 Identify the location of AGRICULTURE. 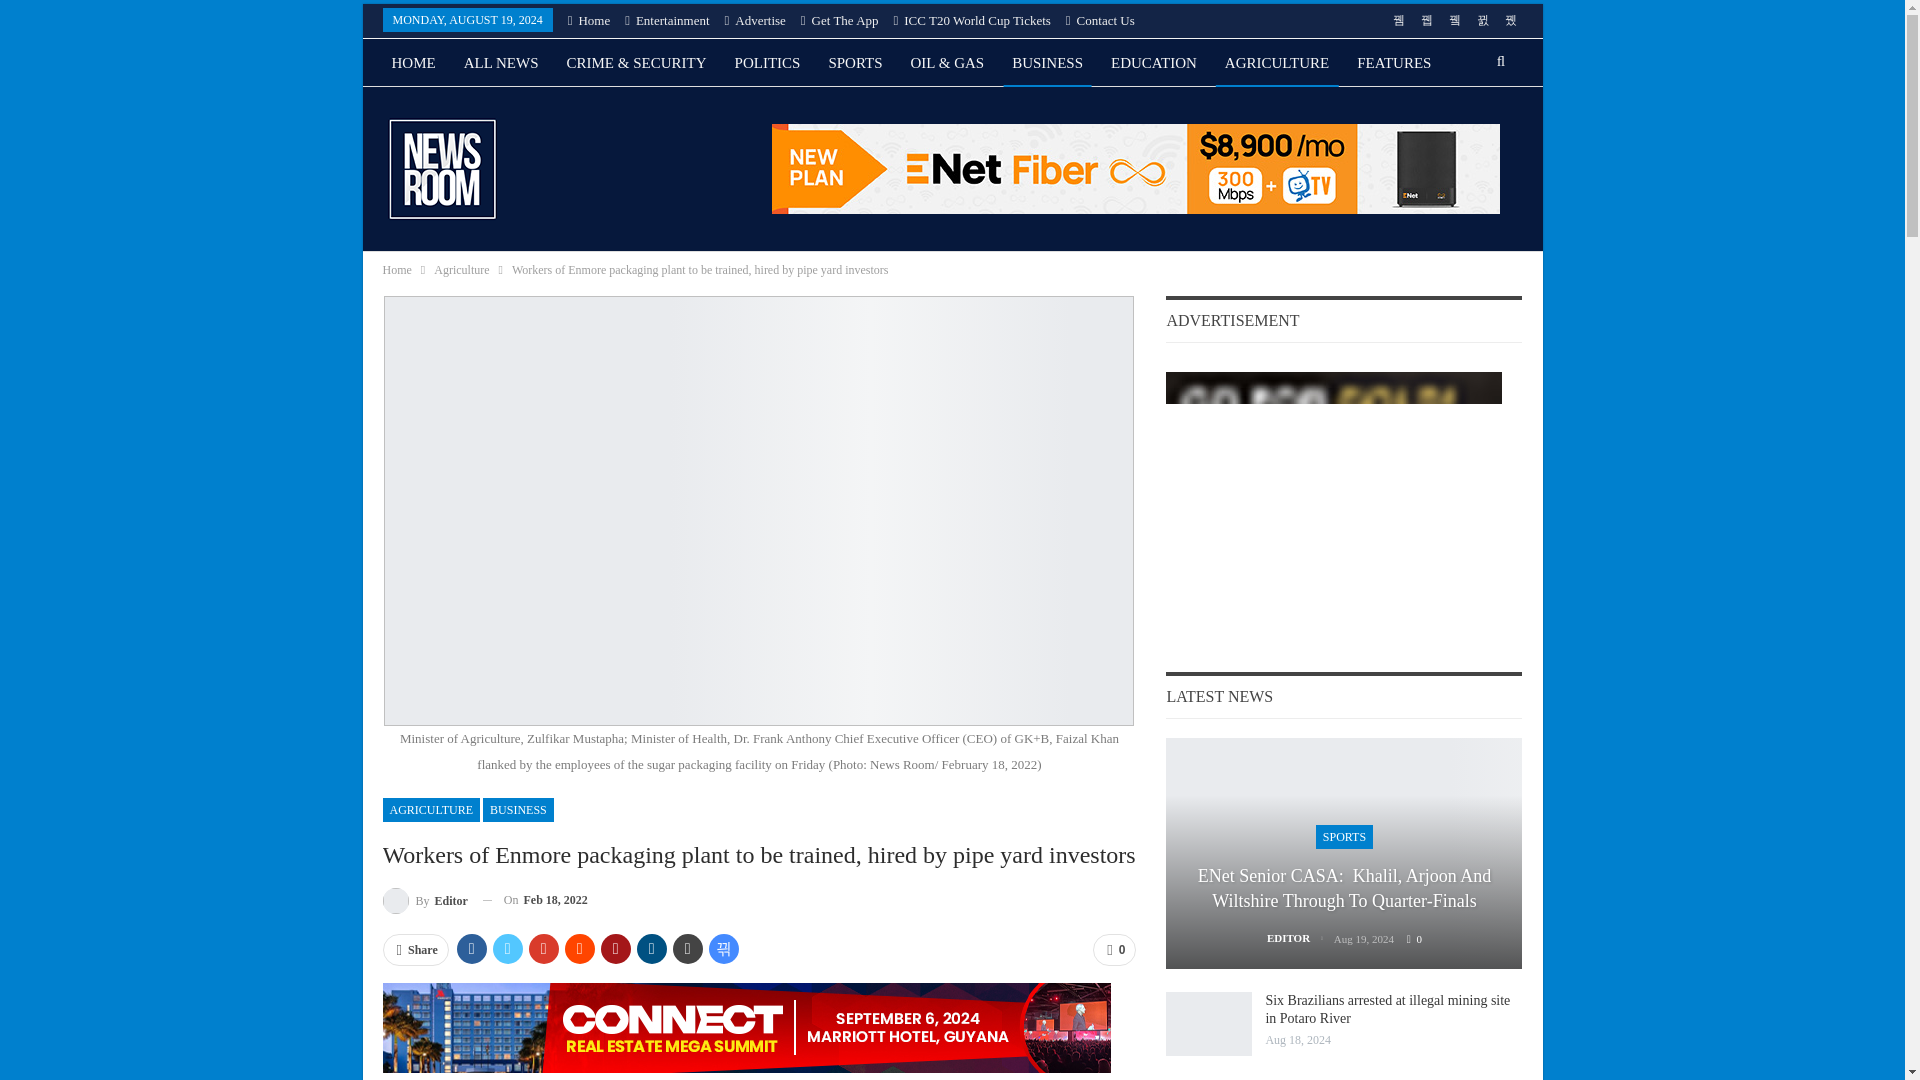
(431, 810).